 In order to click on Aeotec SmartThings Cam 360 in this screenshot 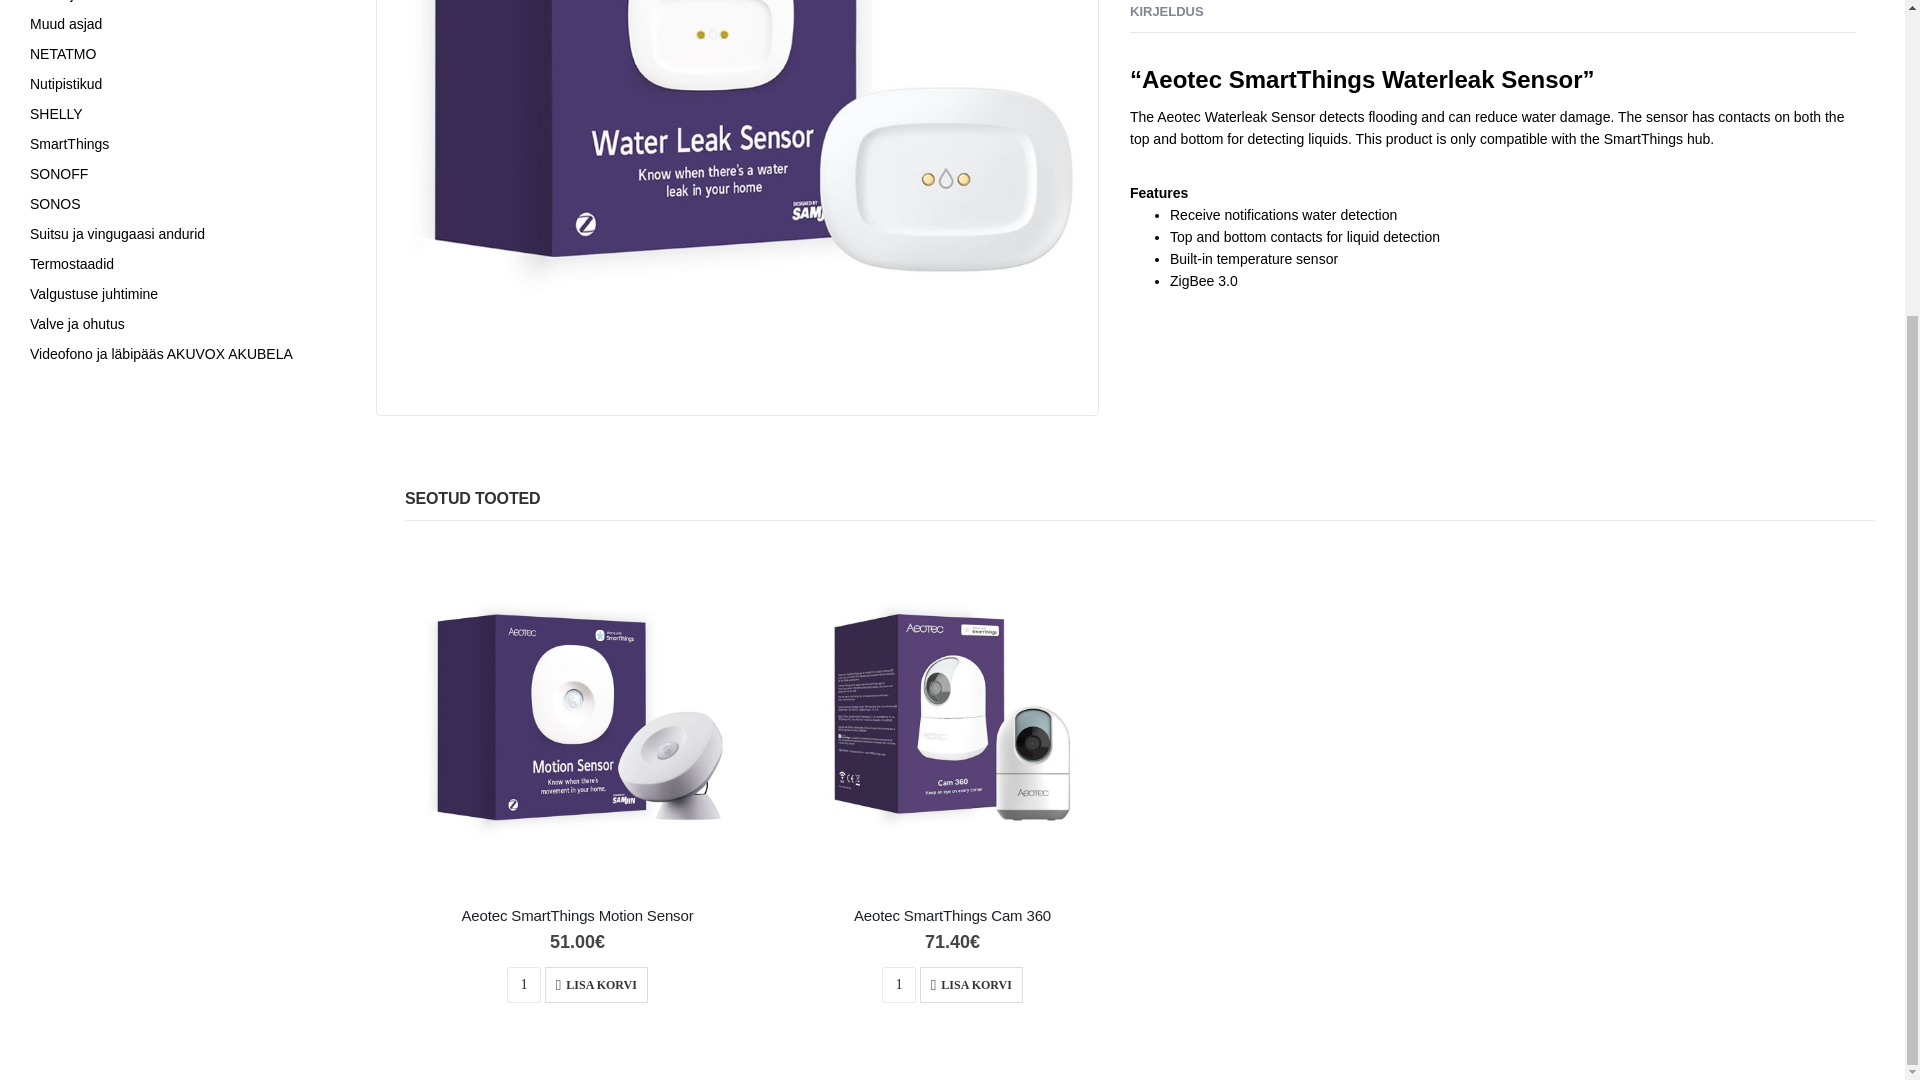, I will do `click(952, 916)`.